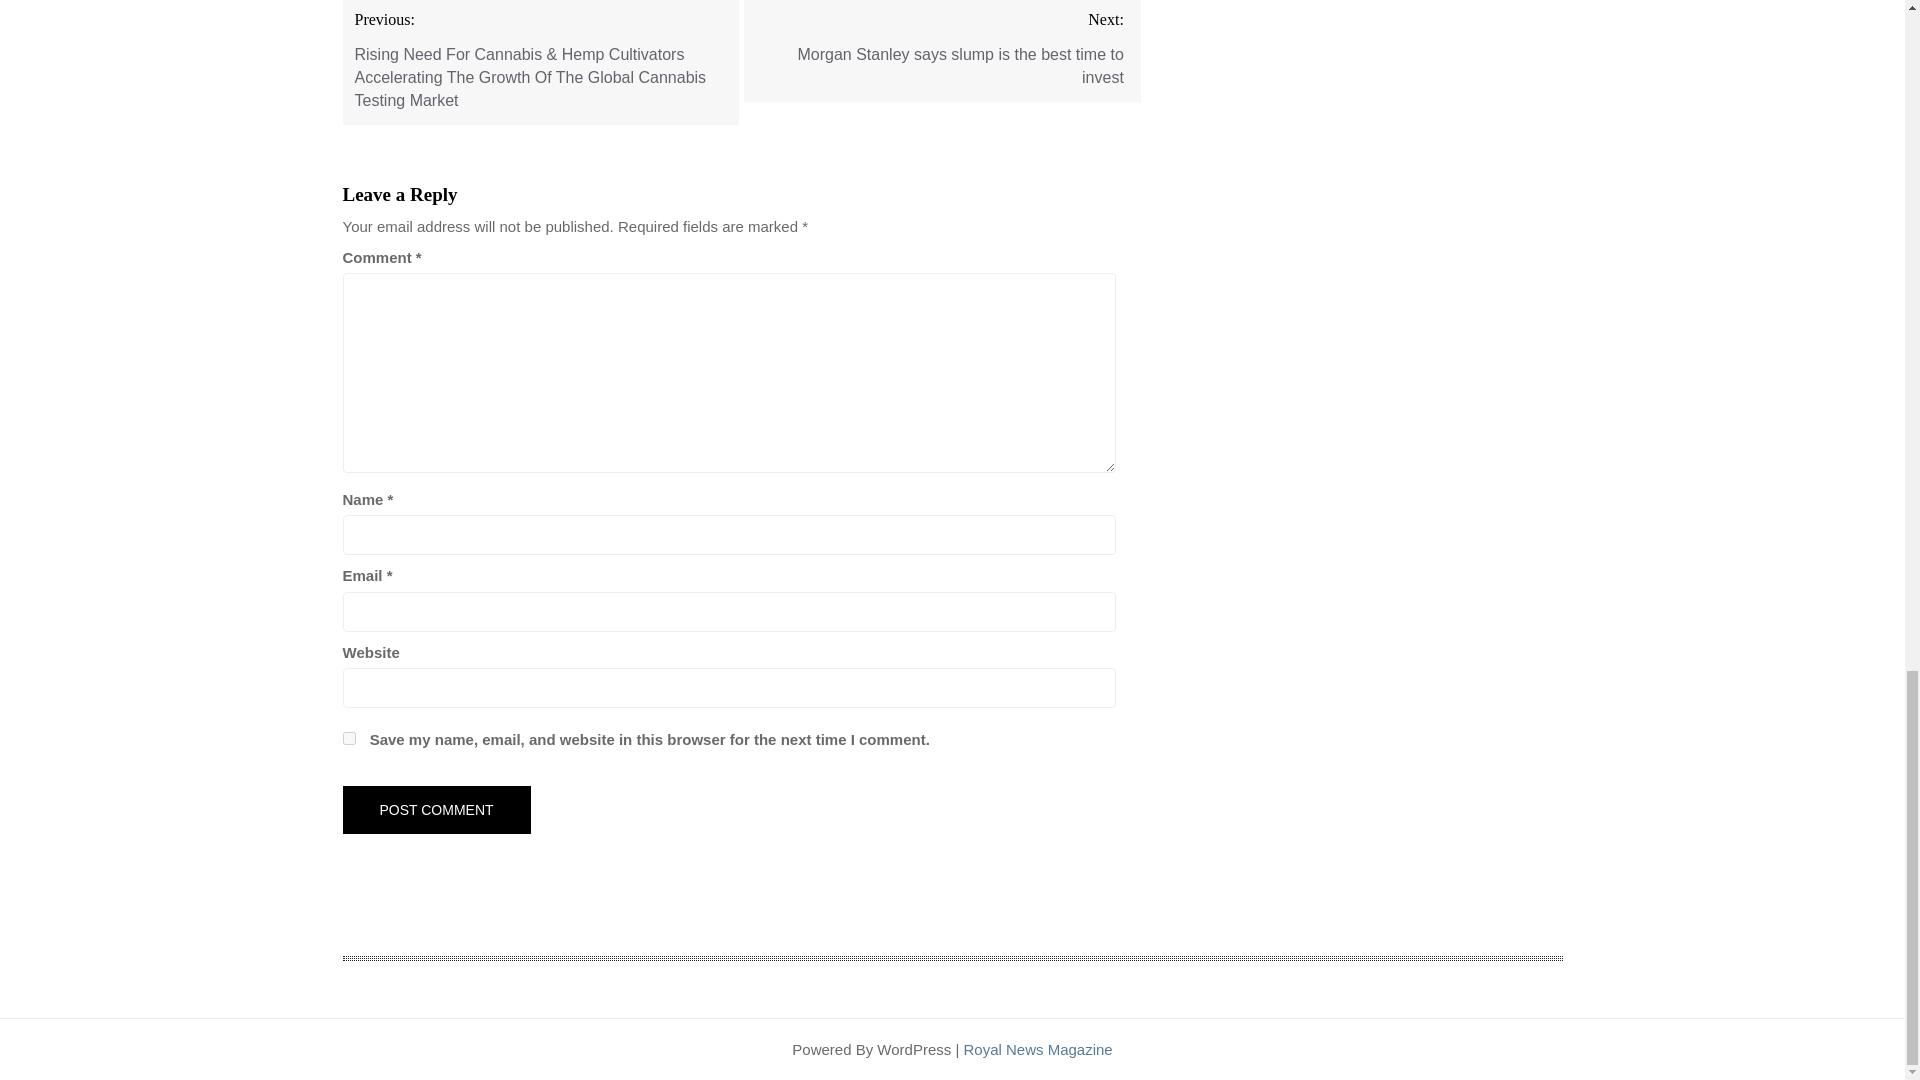  I want to click on Next: Morgan Stanley says slump is the best time to invest, so click(942, 50).